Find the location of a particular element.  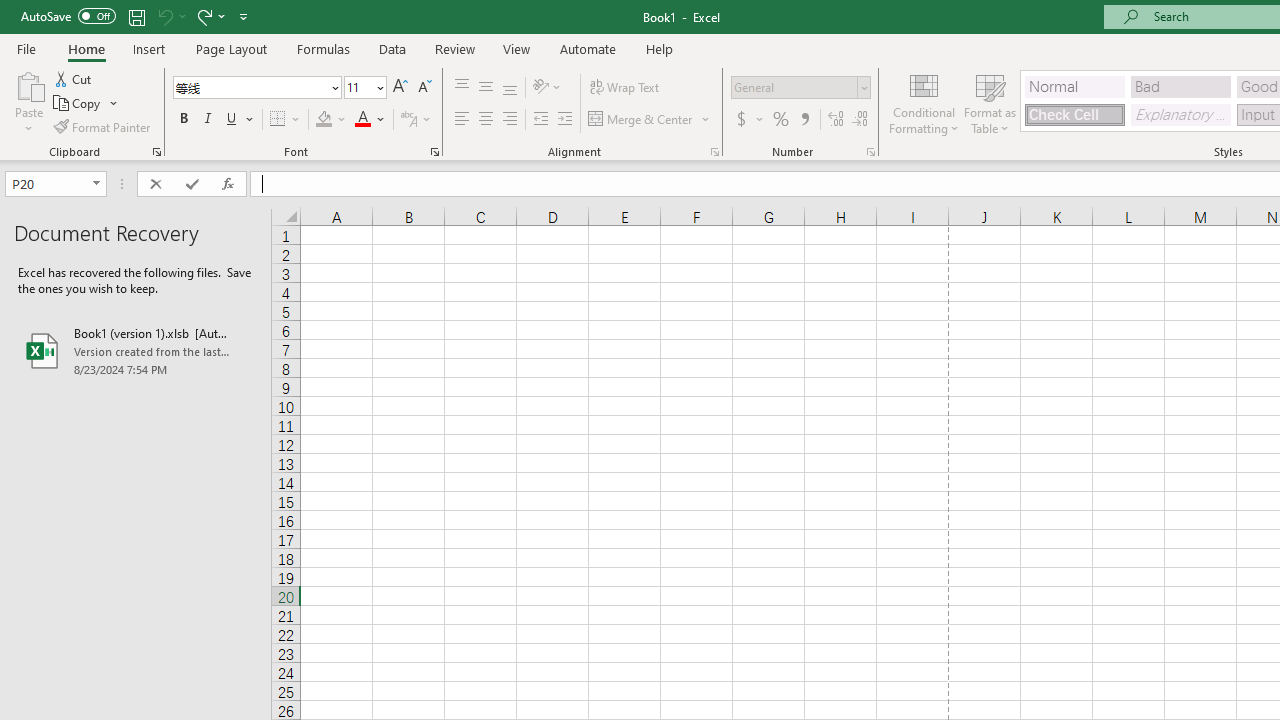

Increase Decimal is located at coordinates (836, 120).